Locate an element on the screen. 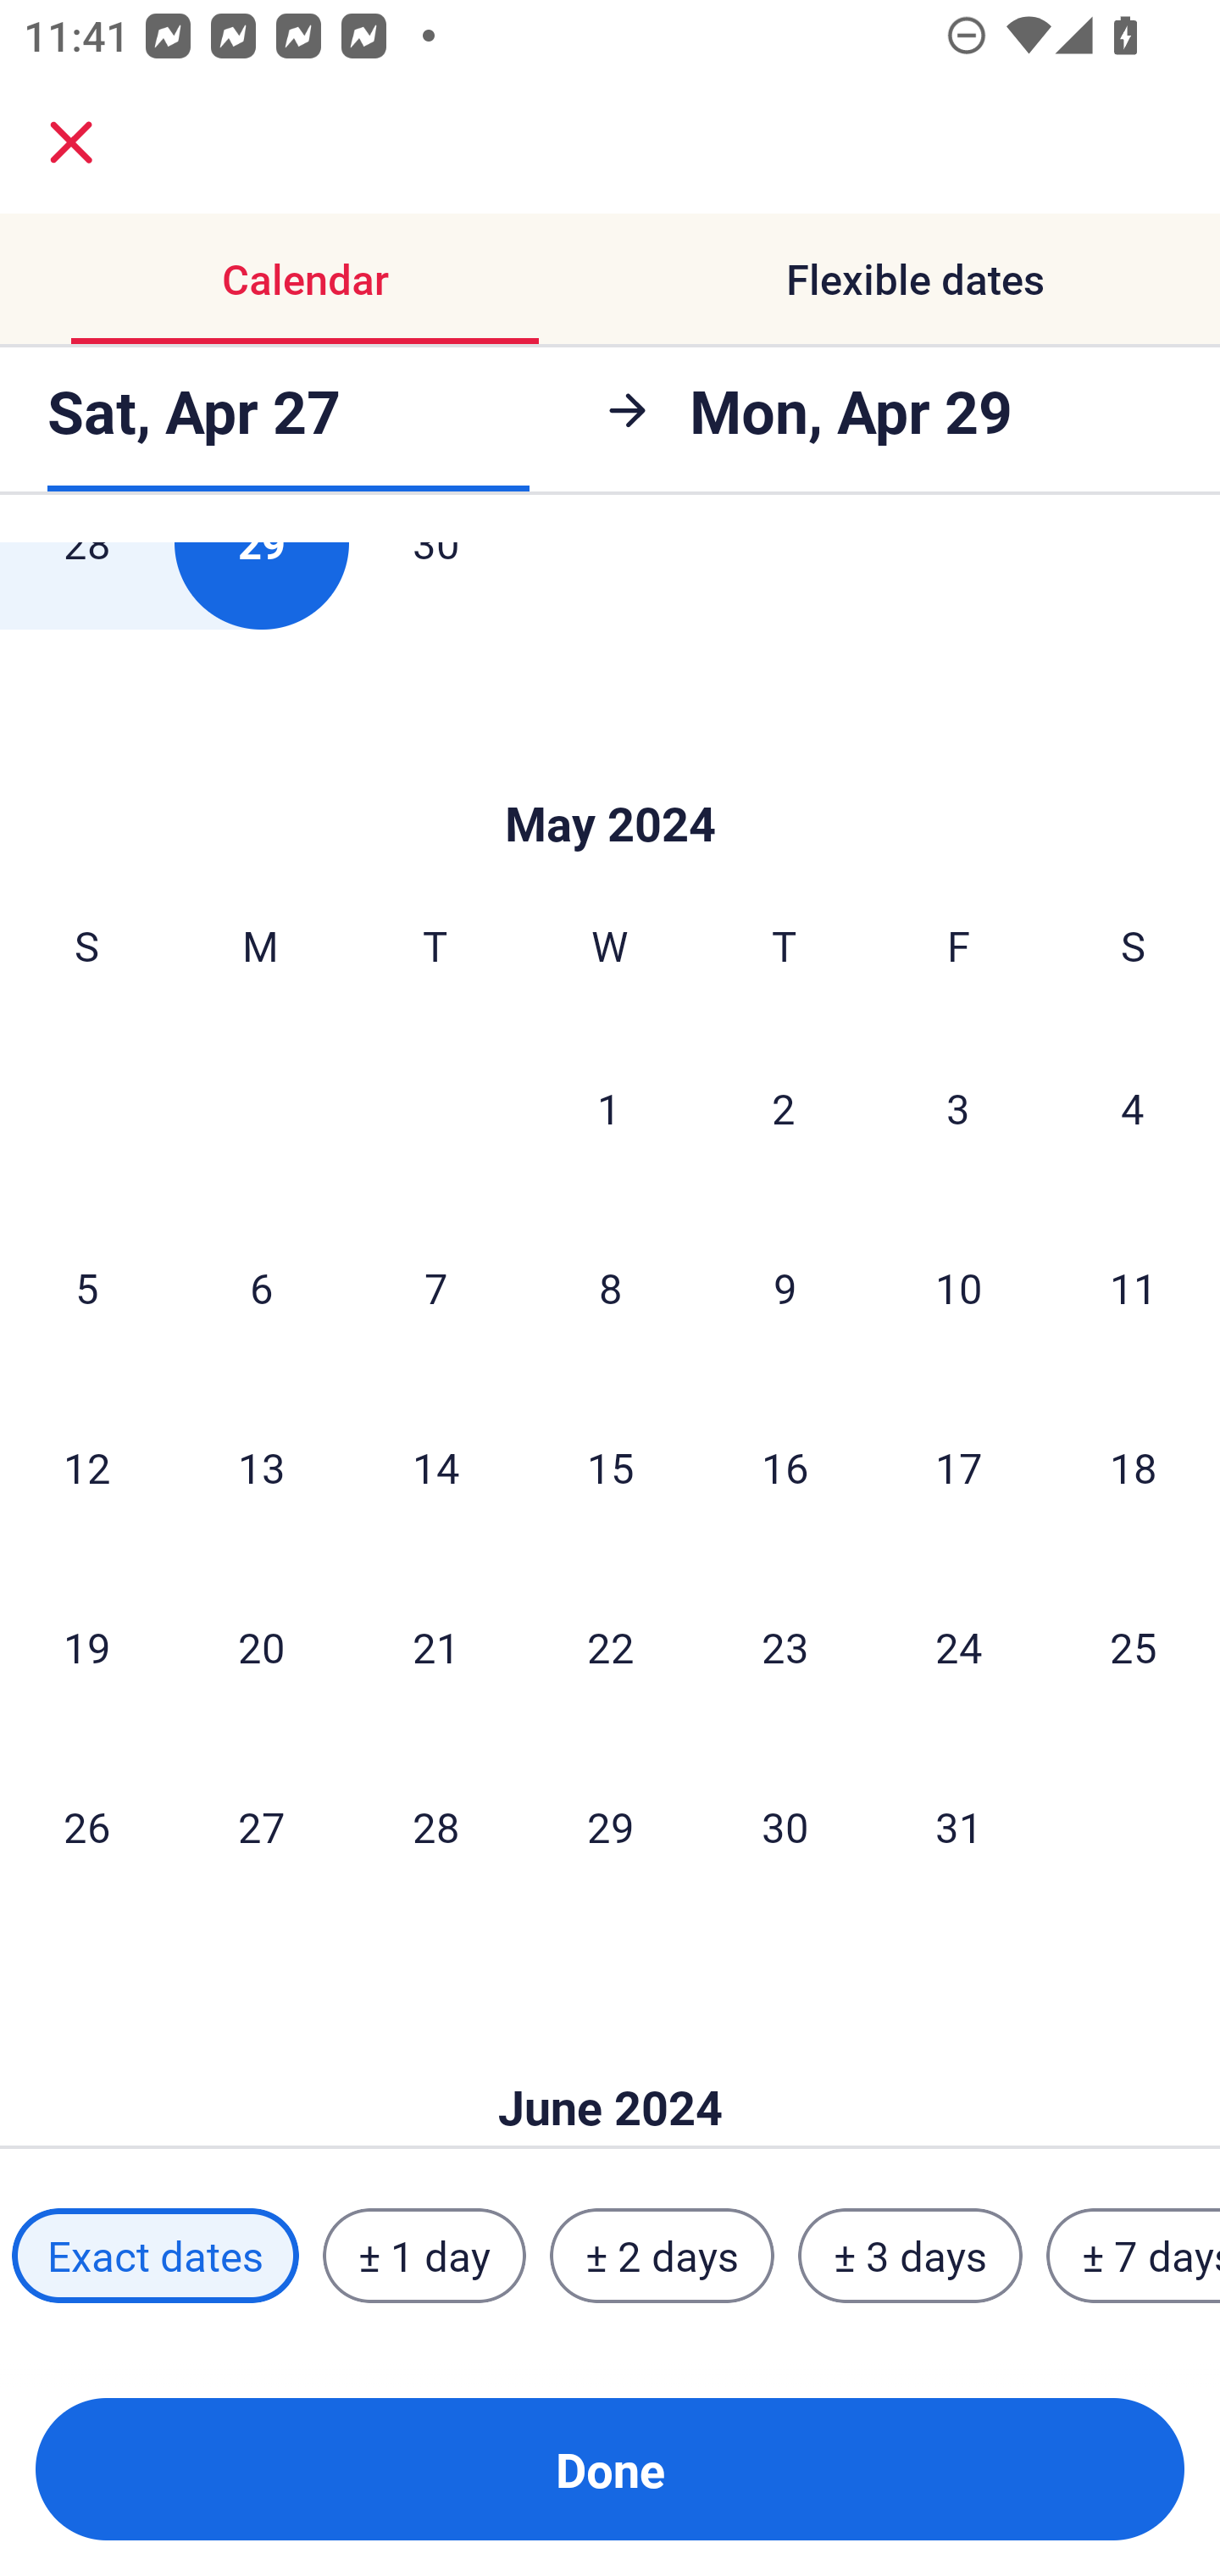 Image resolution: width=1220 pixels, height=2576 pixels. 18 Saturday, May 18, 2024 is located at coordinates (1134, 1467).